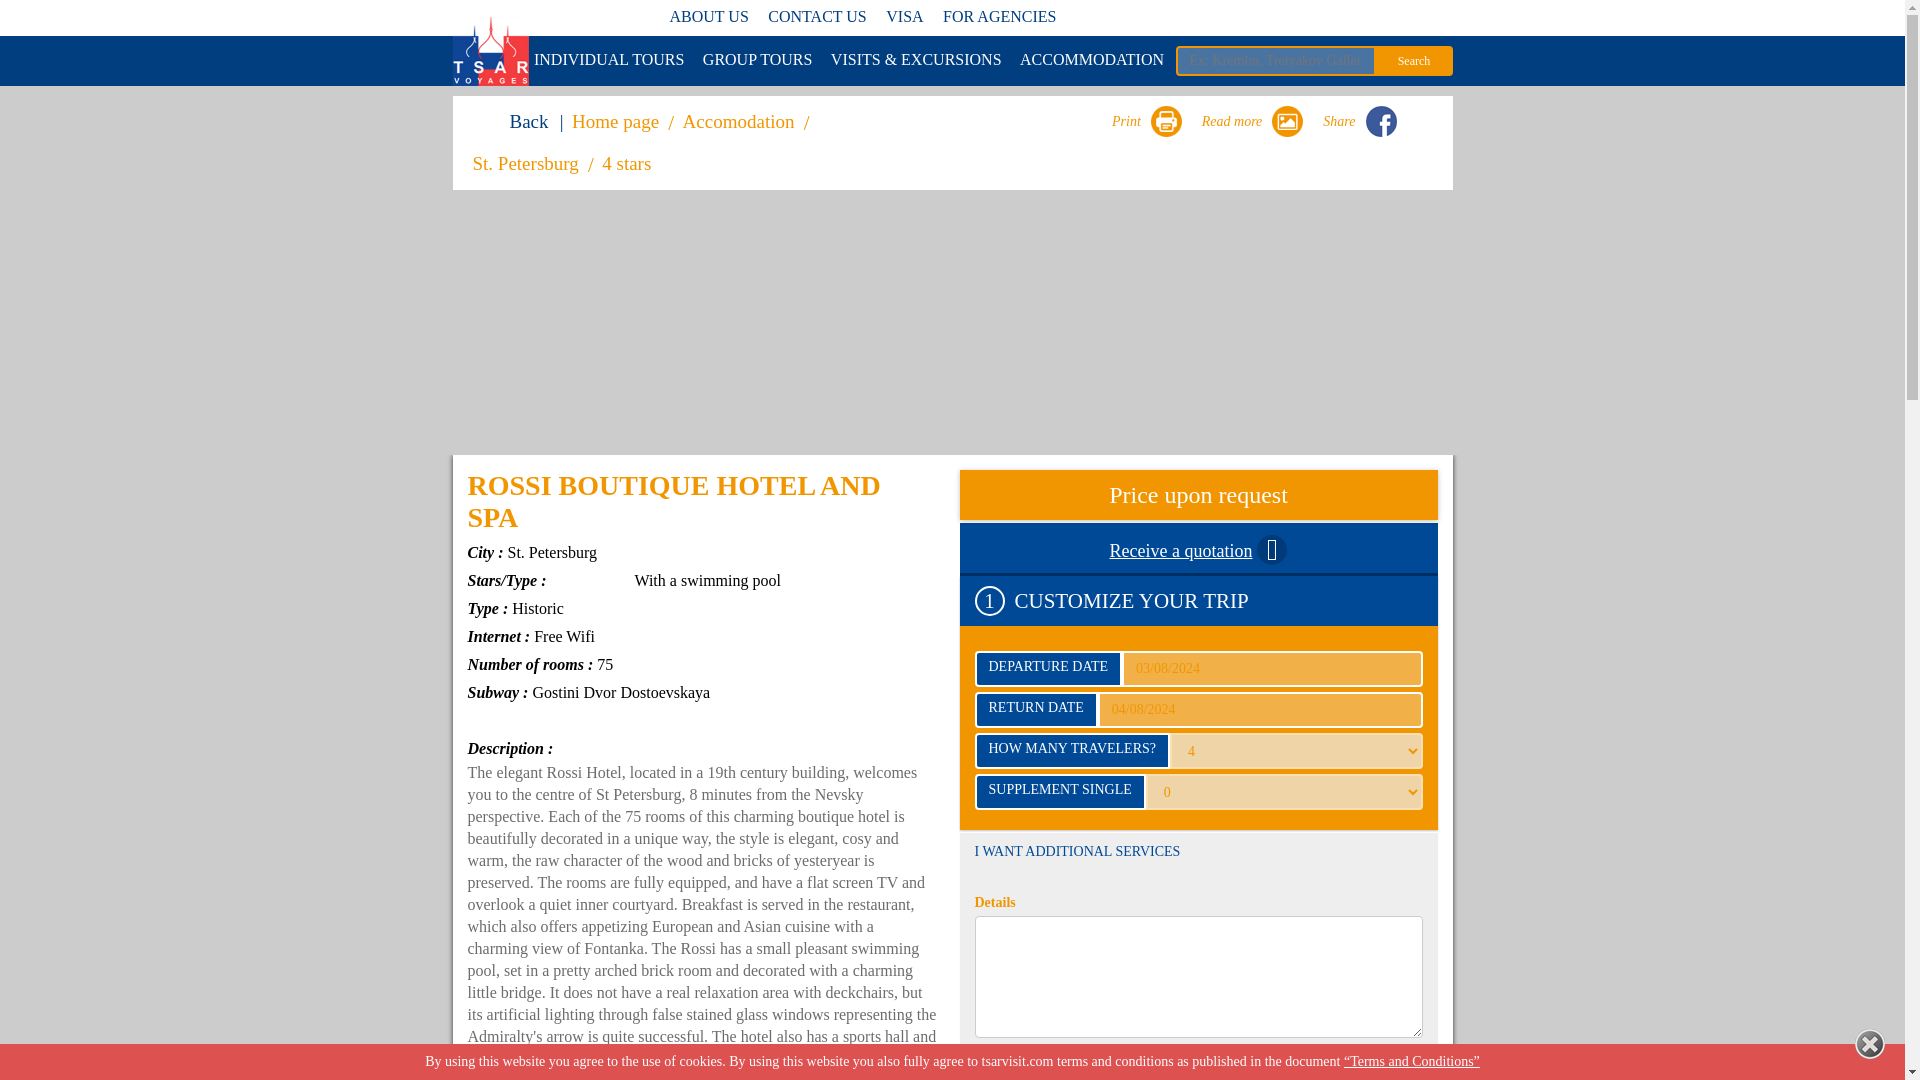  What do you see at coordinates (1396, 16) in the screenshot?
I see `Italiano` at bounding box center [1396, 16].